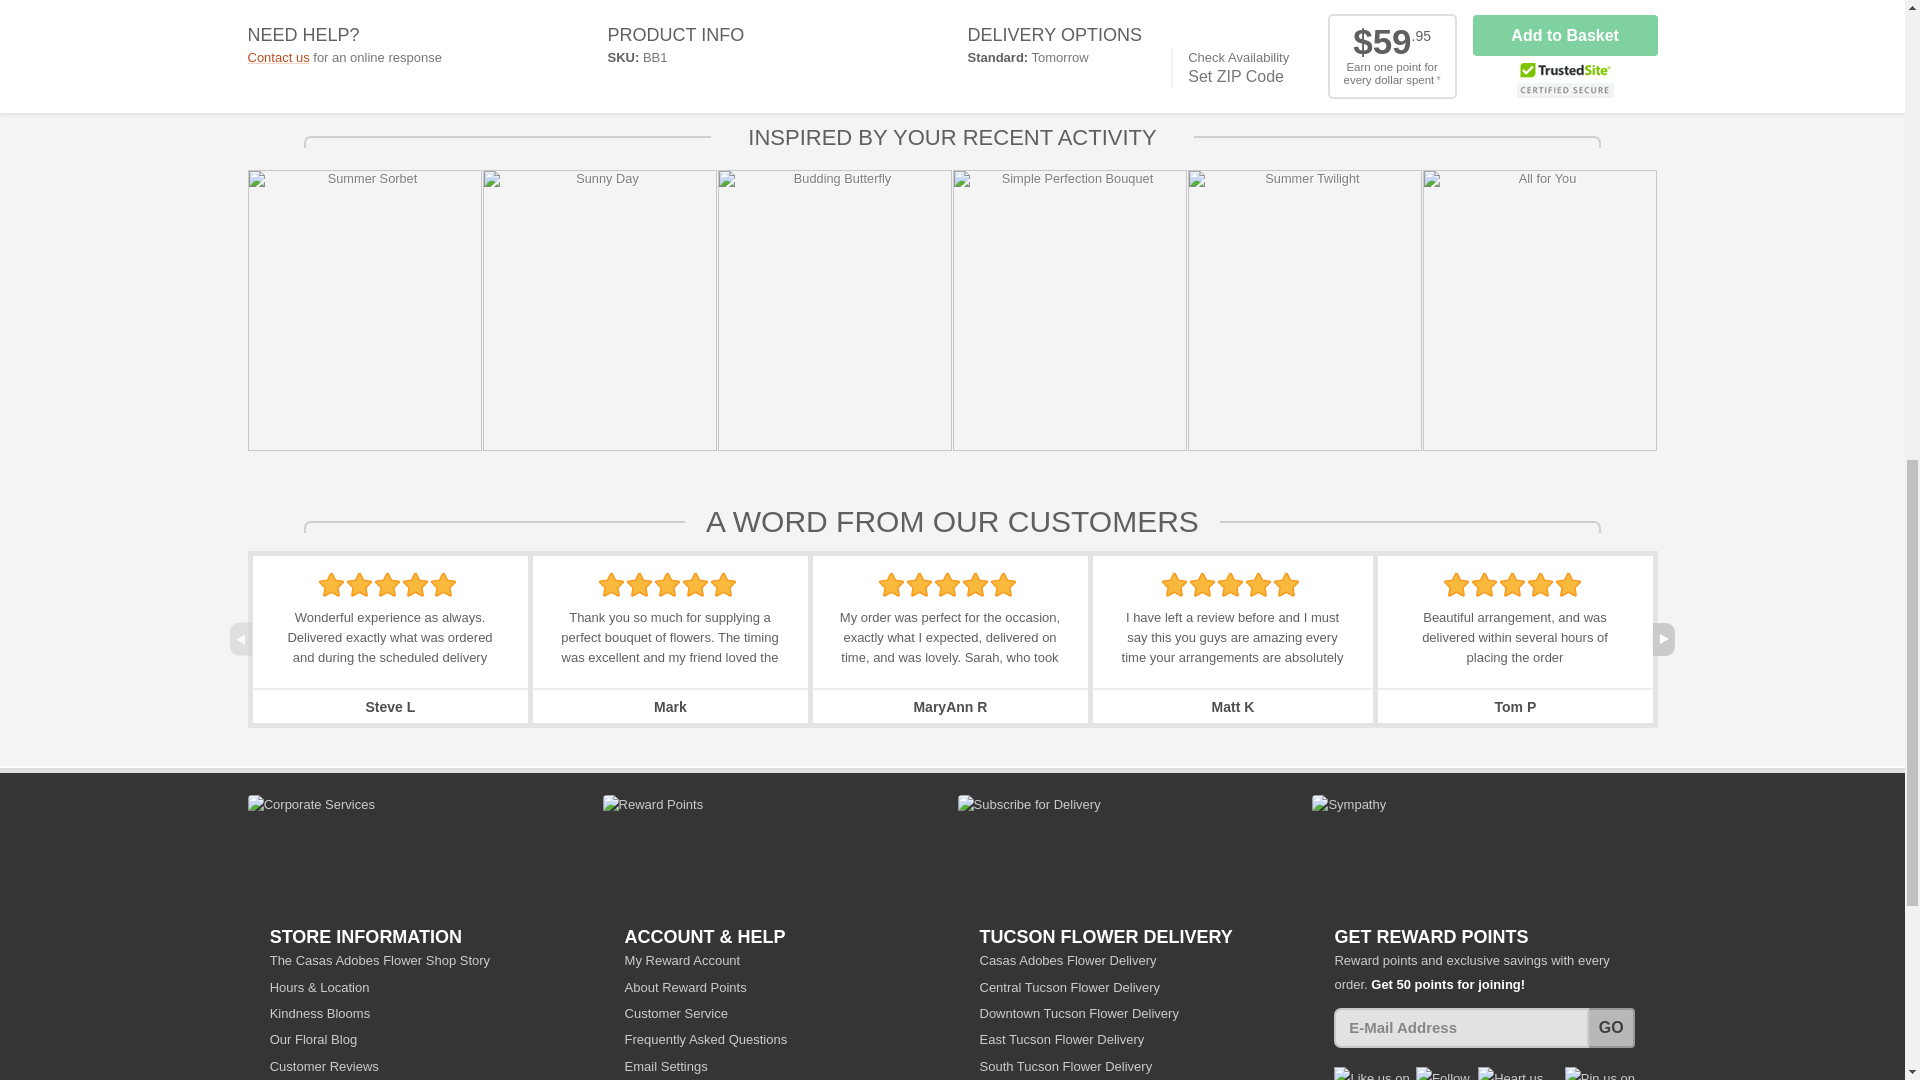 This screenshot has height=1080, width=1920. What do you see at coordinates (360, 585) in the screenshot?
I see `Full Star` at bounding box center [360, 585].